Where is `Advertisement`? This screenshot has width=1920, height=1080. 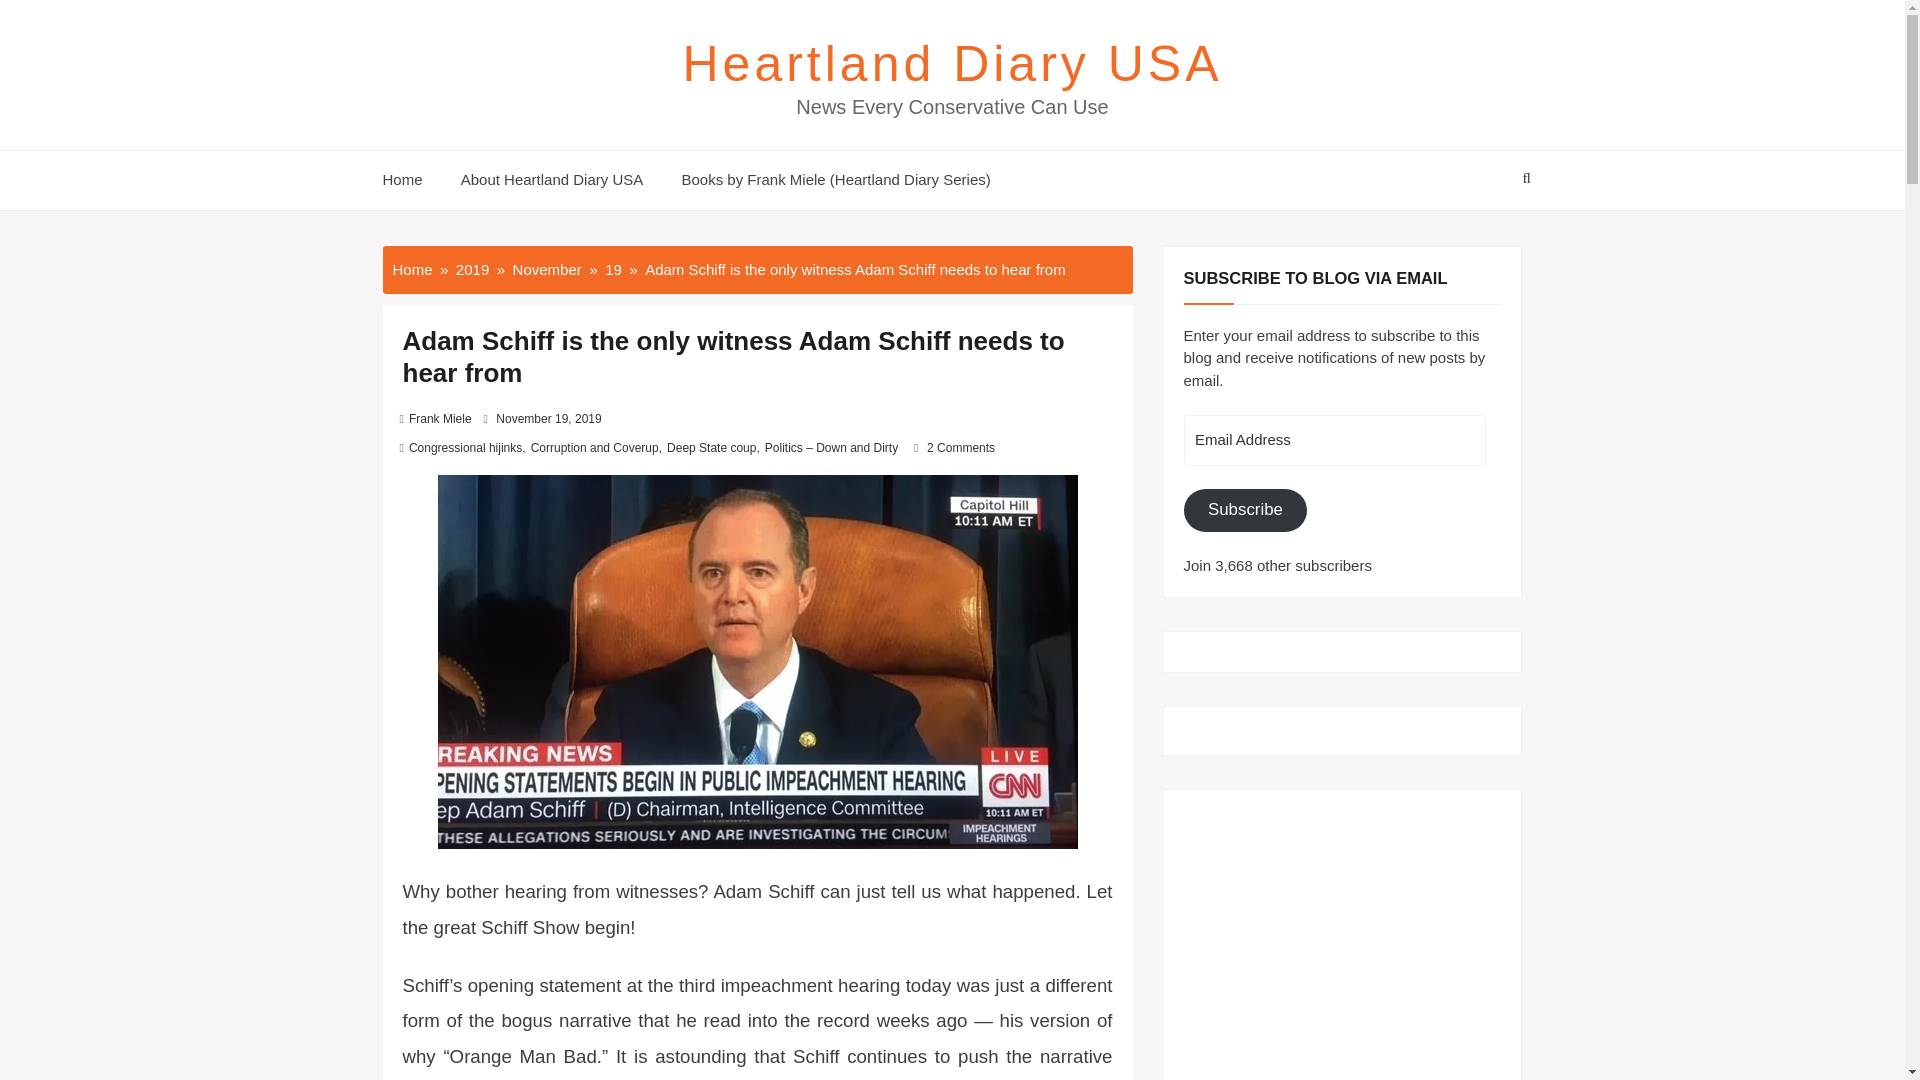 Advertisement is located at coordinates (1342, 934).